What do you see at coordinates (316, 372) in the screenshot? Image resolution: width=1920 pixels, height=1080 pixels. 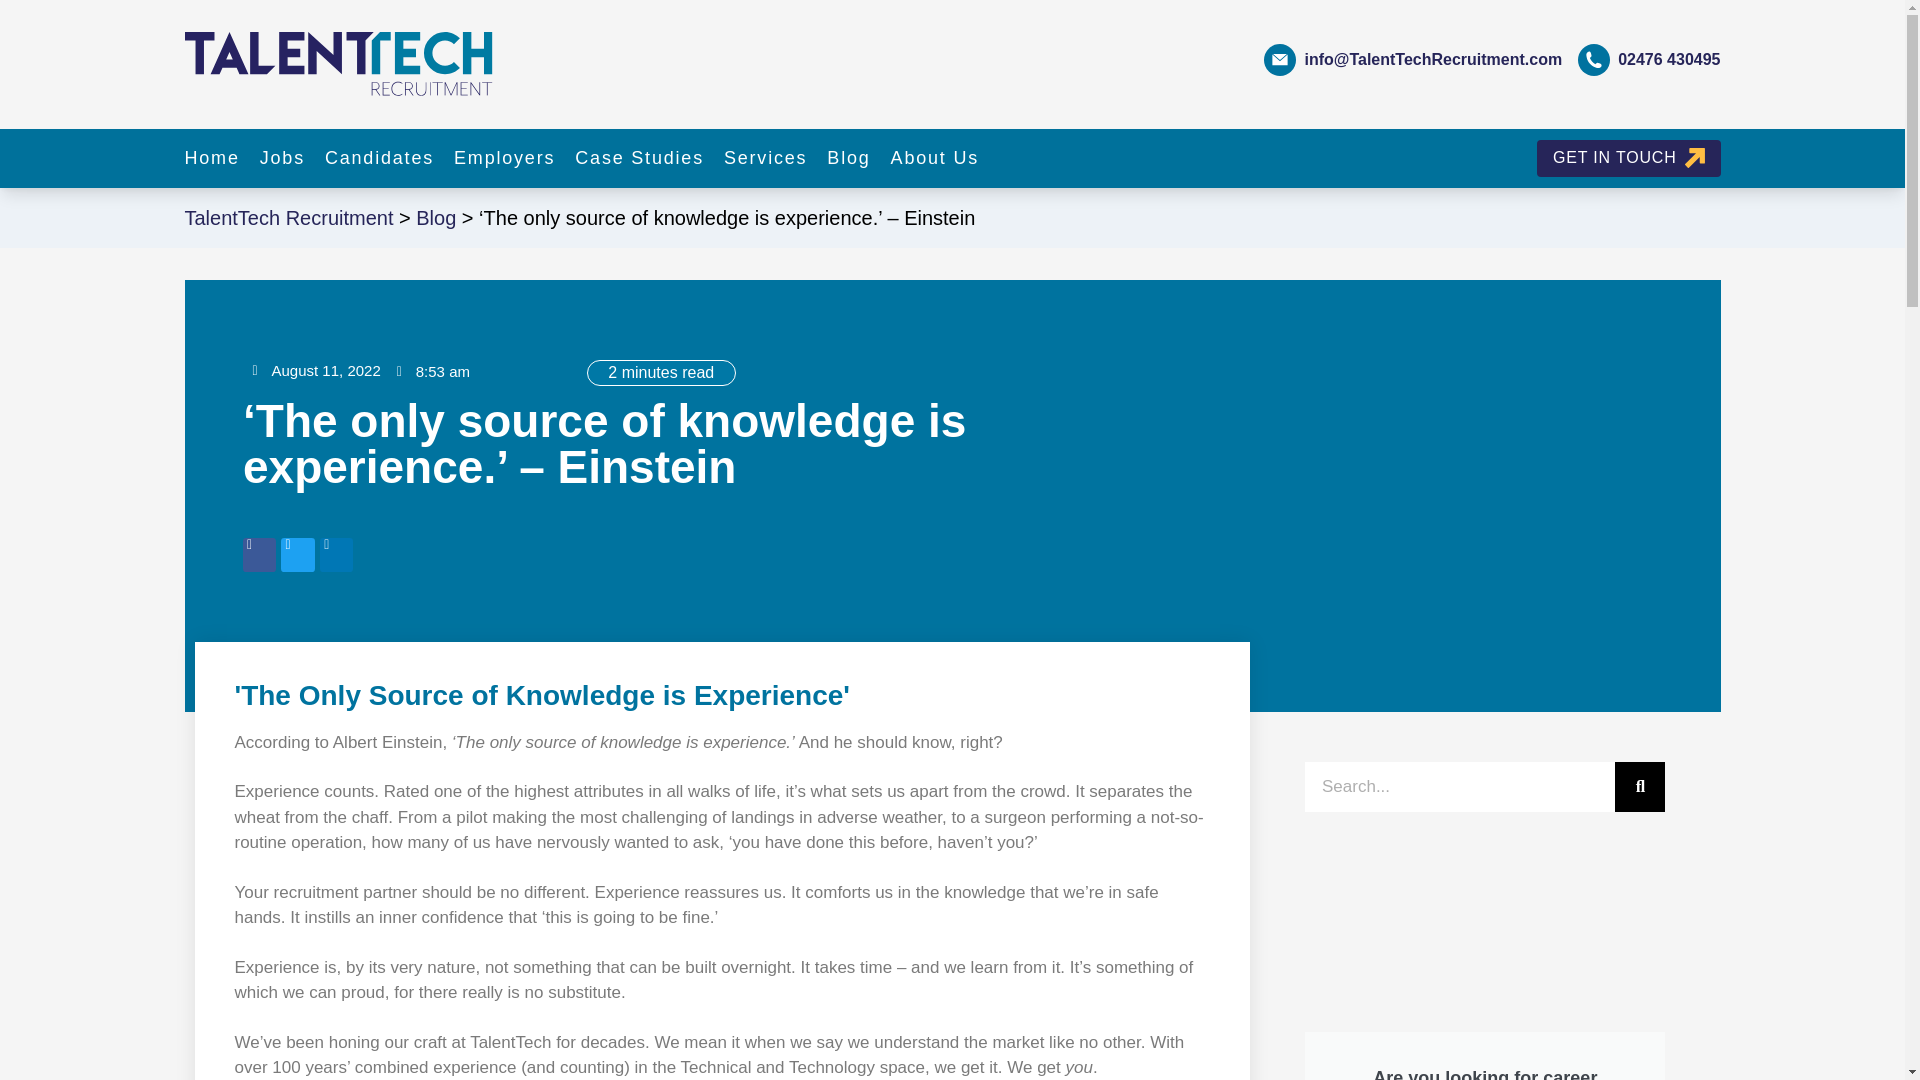 I see `August 11, 2022` at bounding box center [316, 372].